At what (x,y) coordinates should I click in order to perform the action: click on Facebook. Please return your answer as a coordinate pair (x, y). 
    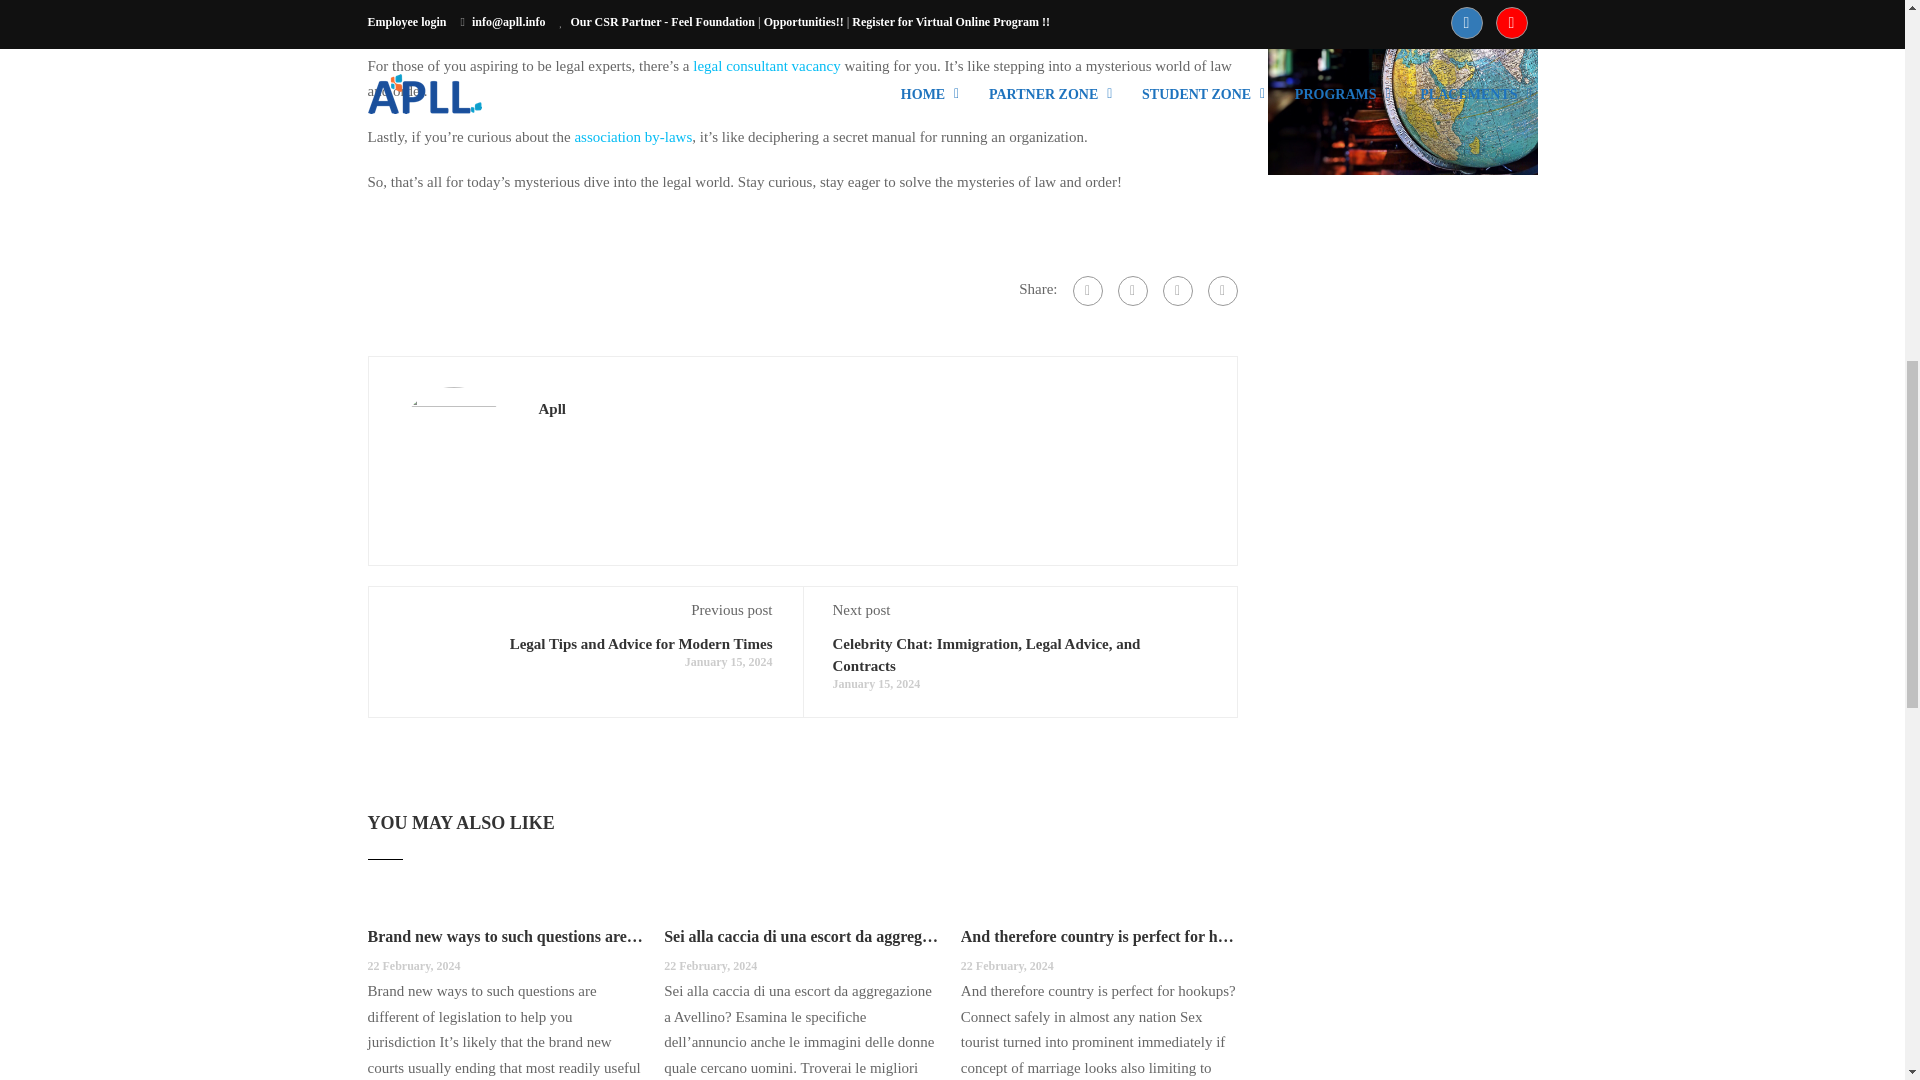
    Looking at the image, I should click on (1086, 290).